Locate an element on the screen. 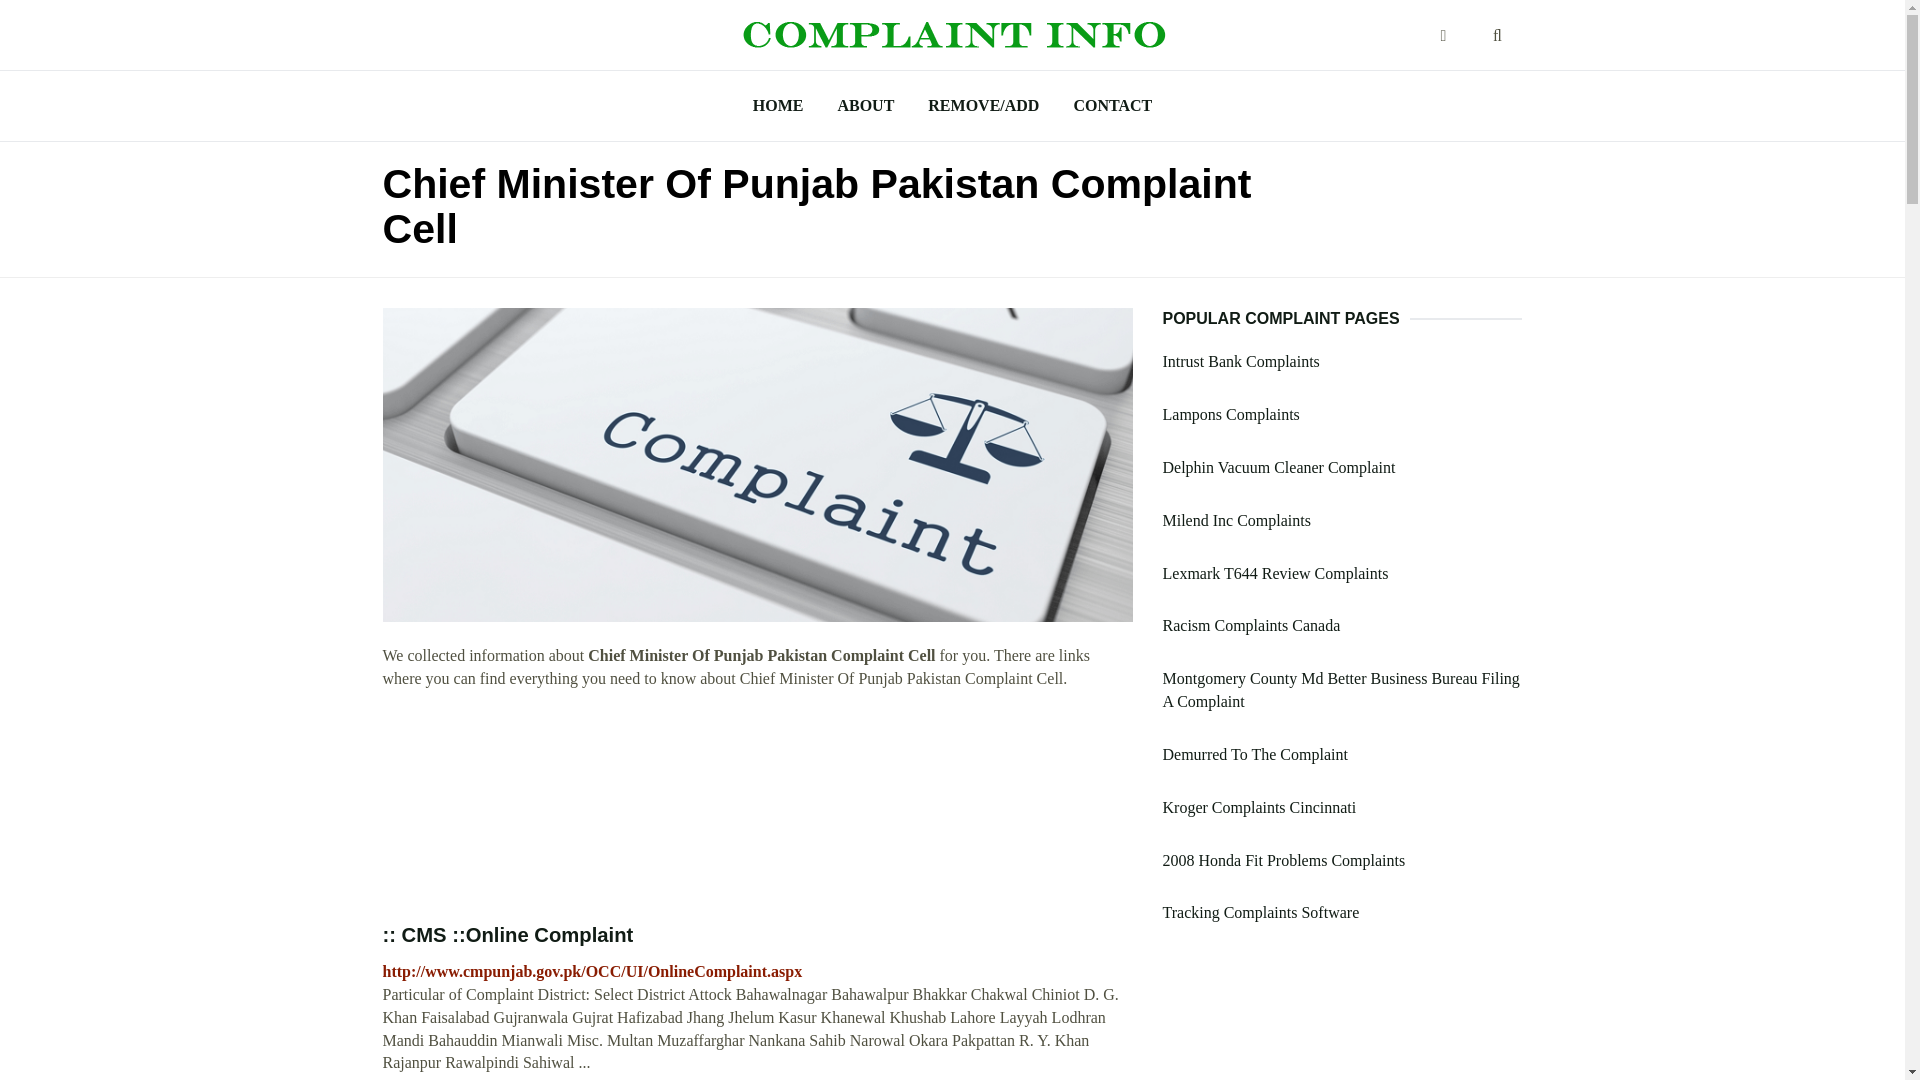  HOME is located at coordinates (778, 106).